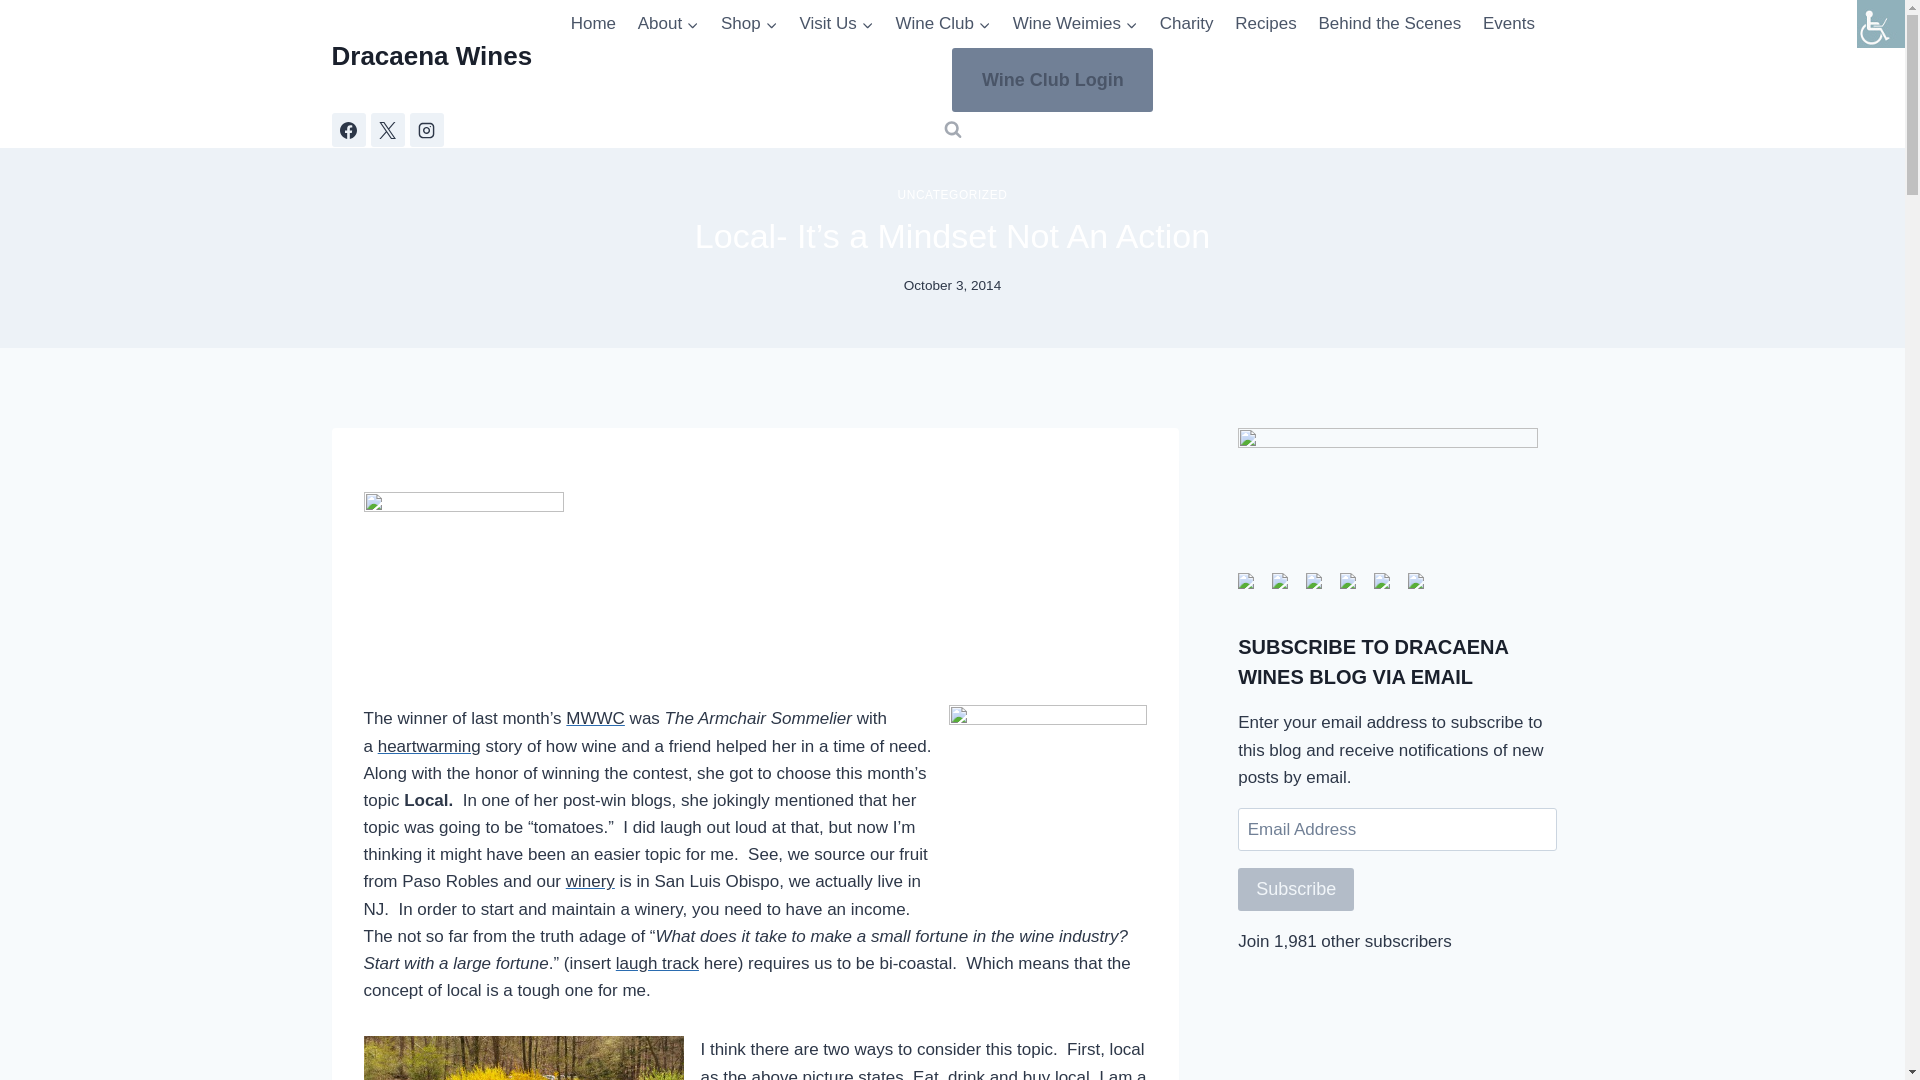 Image resolution: width=1920 pixels, height=1080 pixels. What do you see at coordinates (1047, 805) in the screenshot?
I see `Dracaena Wines, Paso Robles, MWWC, Central Coast ` at bounding box center [1047, 805].